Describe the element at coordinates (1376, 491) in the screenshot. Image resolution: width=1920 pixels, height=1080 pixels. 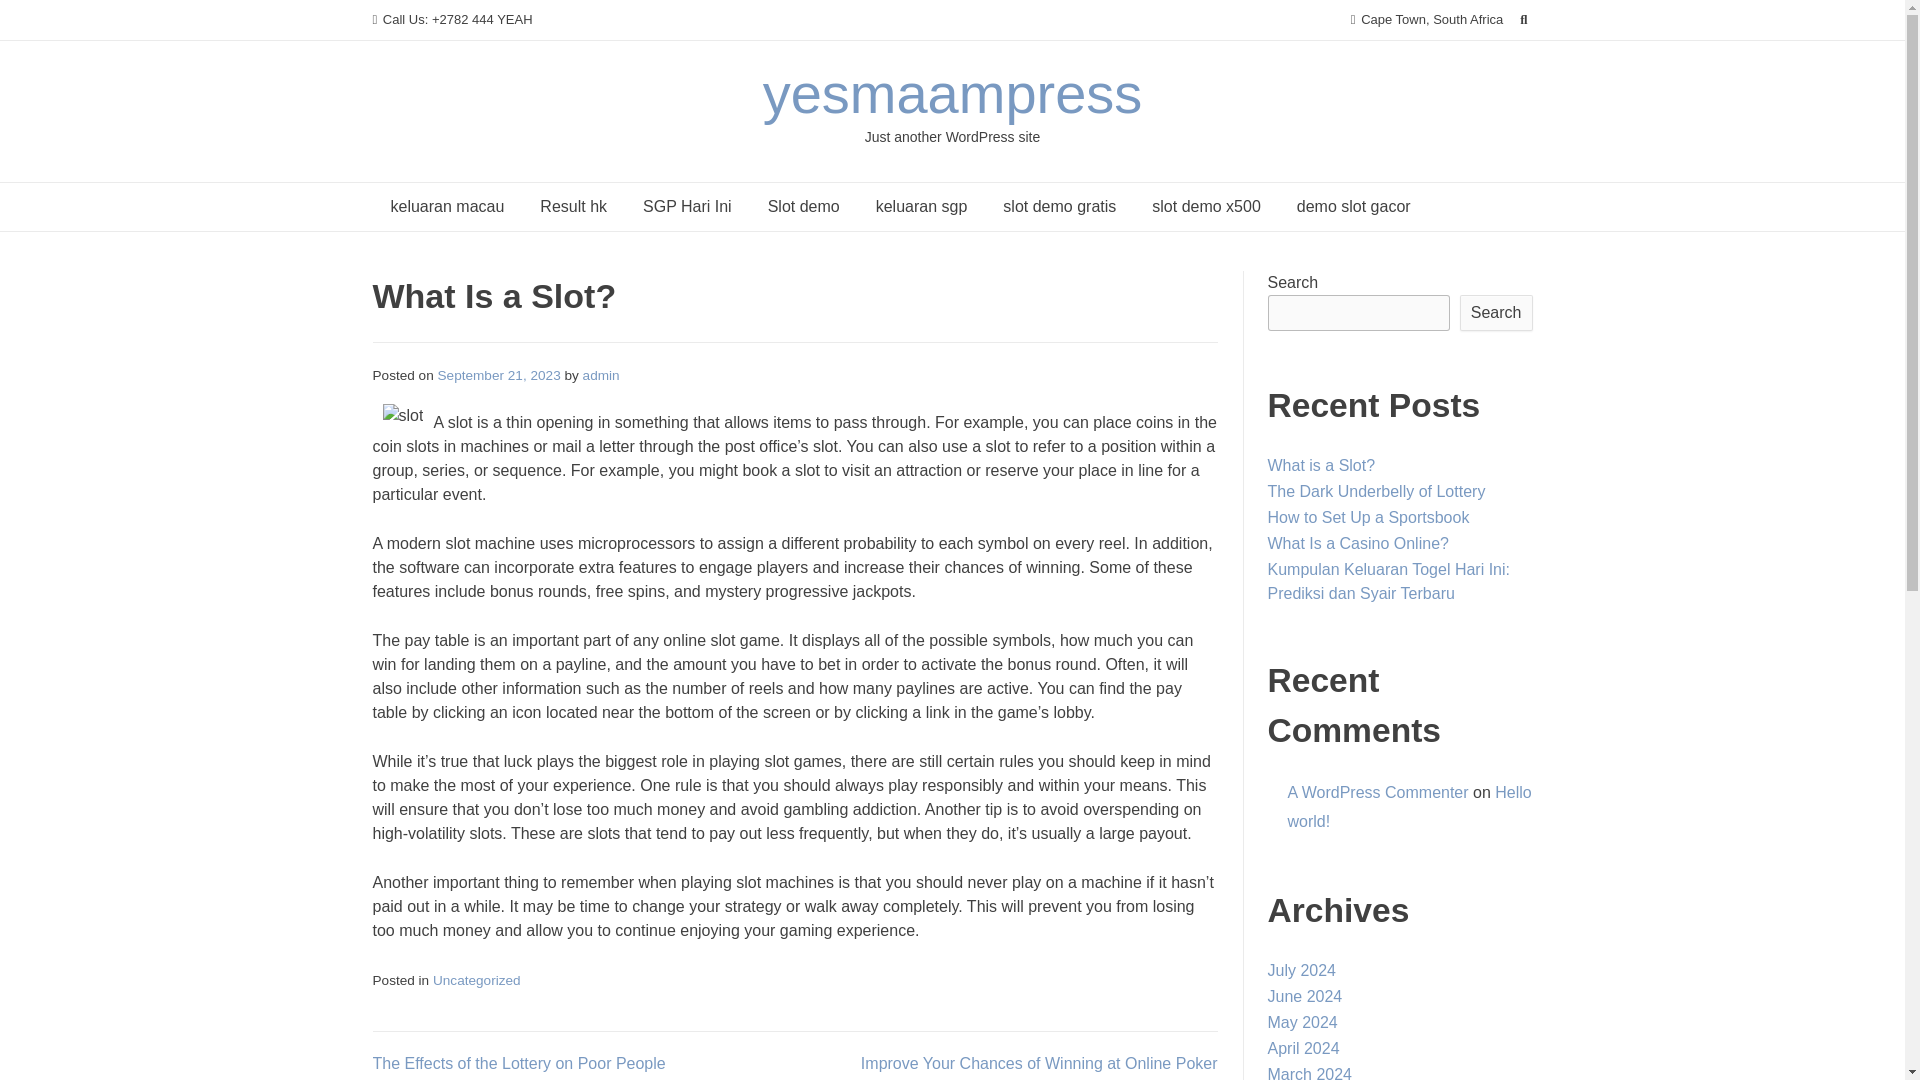
I see `The Dark Underbelly of Lottery` at that location.